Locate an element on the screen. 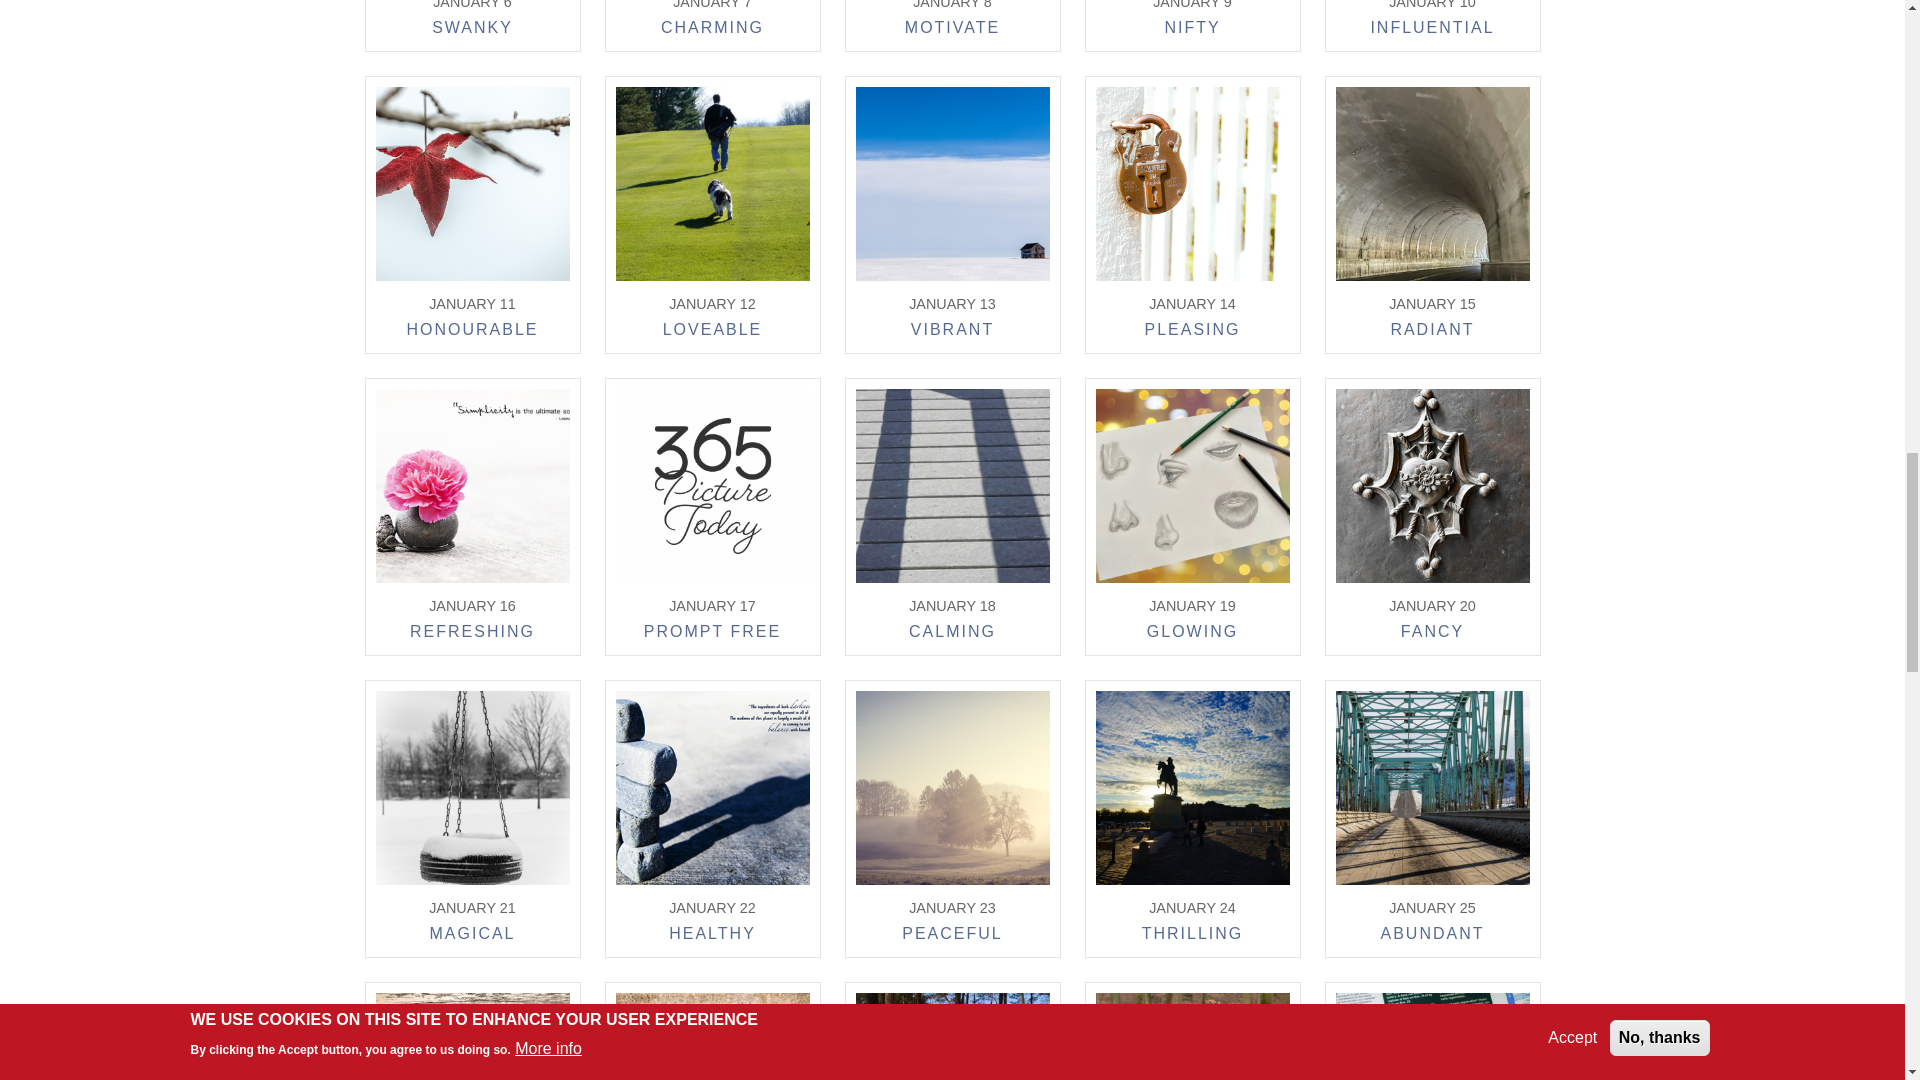 The width and height of the screenshot is (1920, 1080). LOVEABLE is located at coordinates (712, 332).